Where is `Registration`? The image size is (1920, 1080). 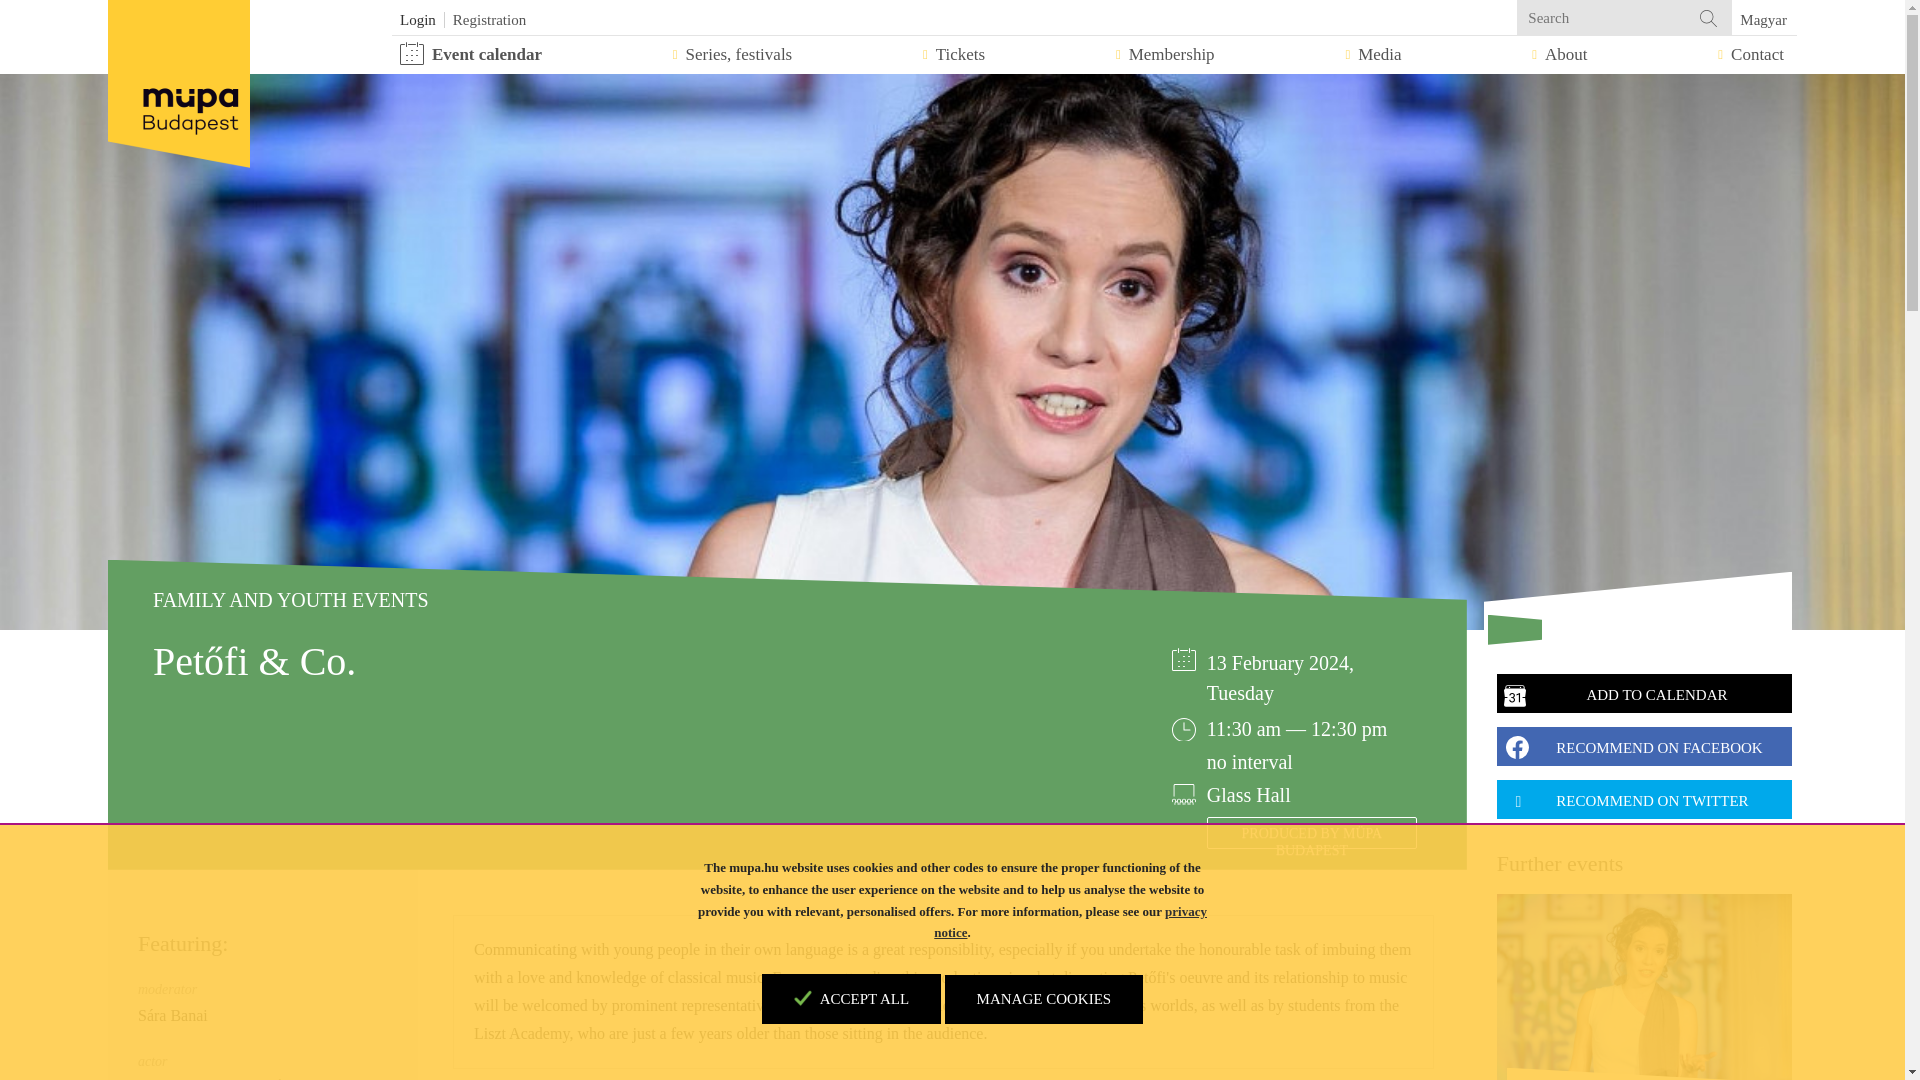 Registration is located at coordinates (490, 20).